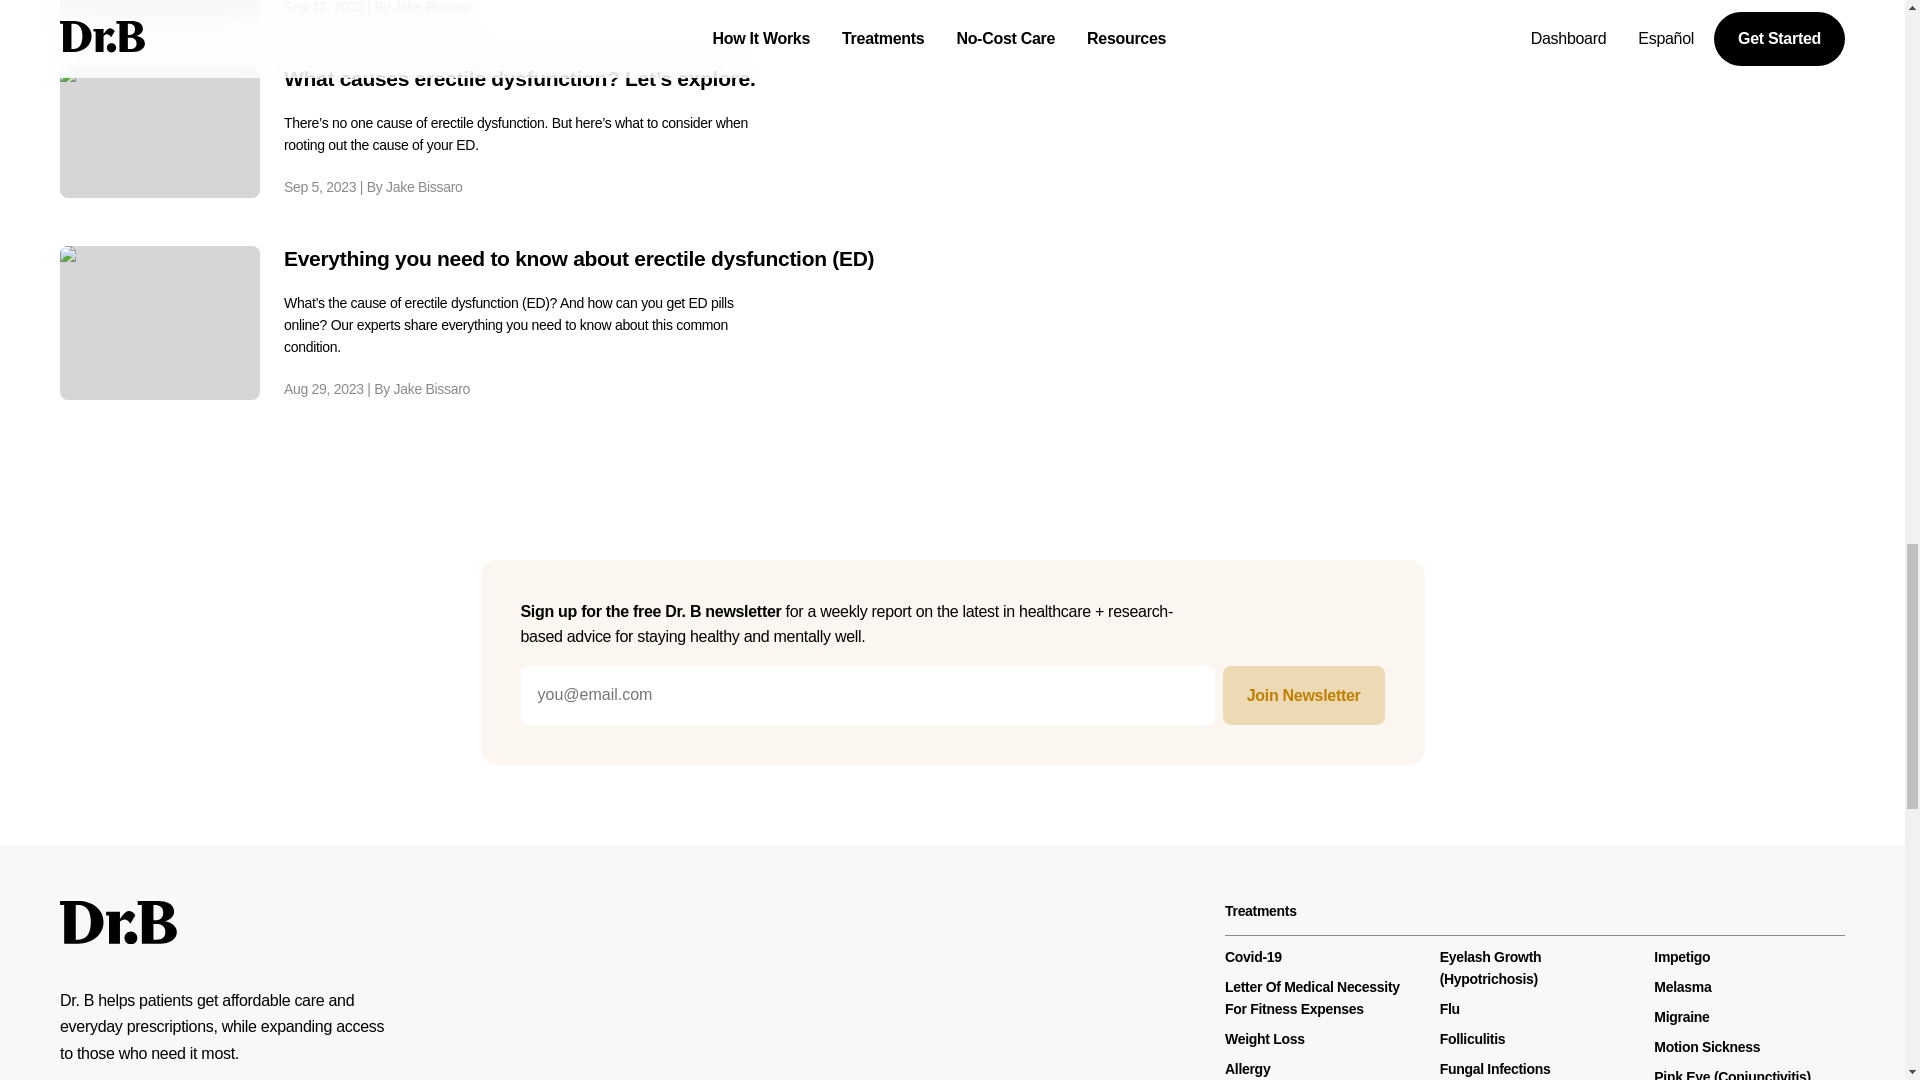  Describe the element at coordinates (1312, 998) in the screenshot. I see `Letter Of Medical Necessity For Fitness Expenses` at that location.